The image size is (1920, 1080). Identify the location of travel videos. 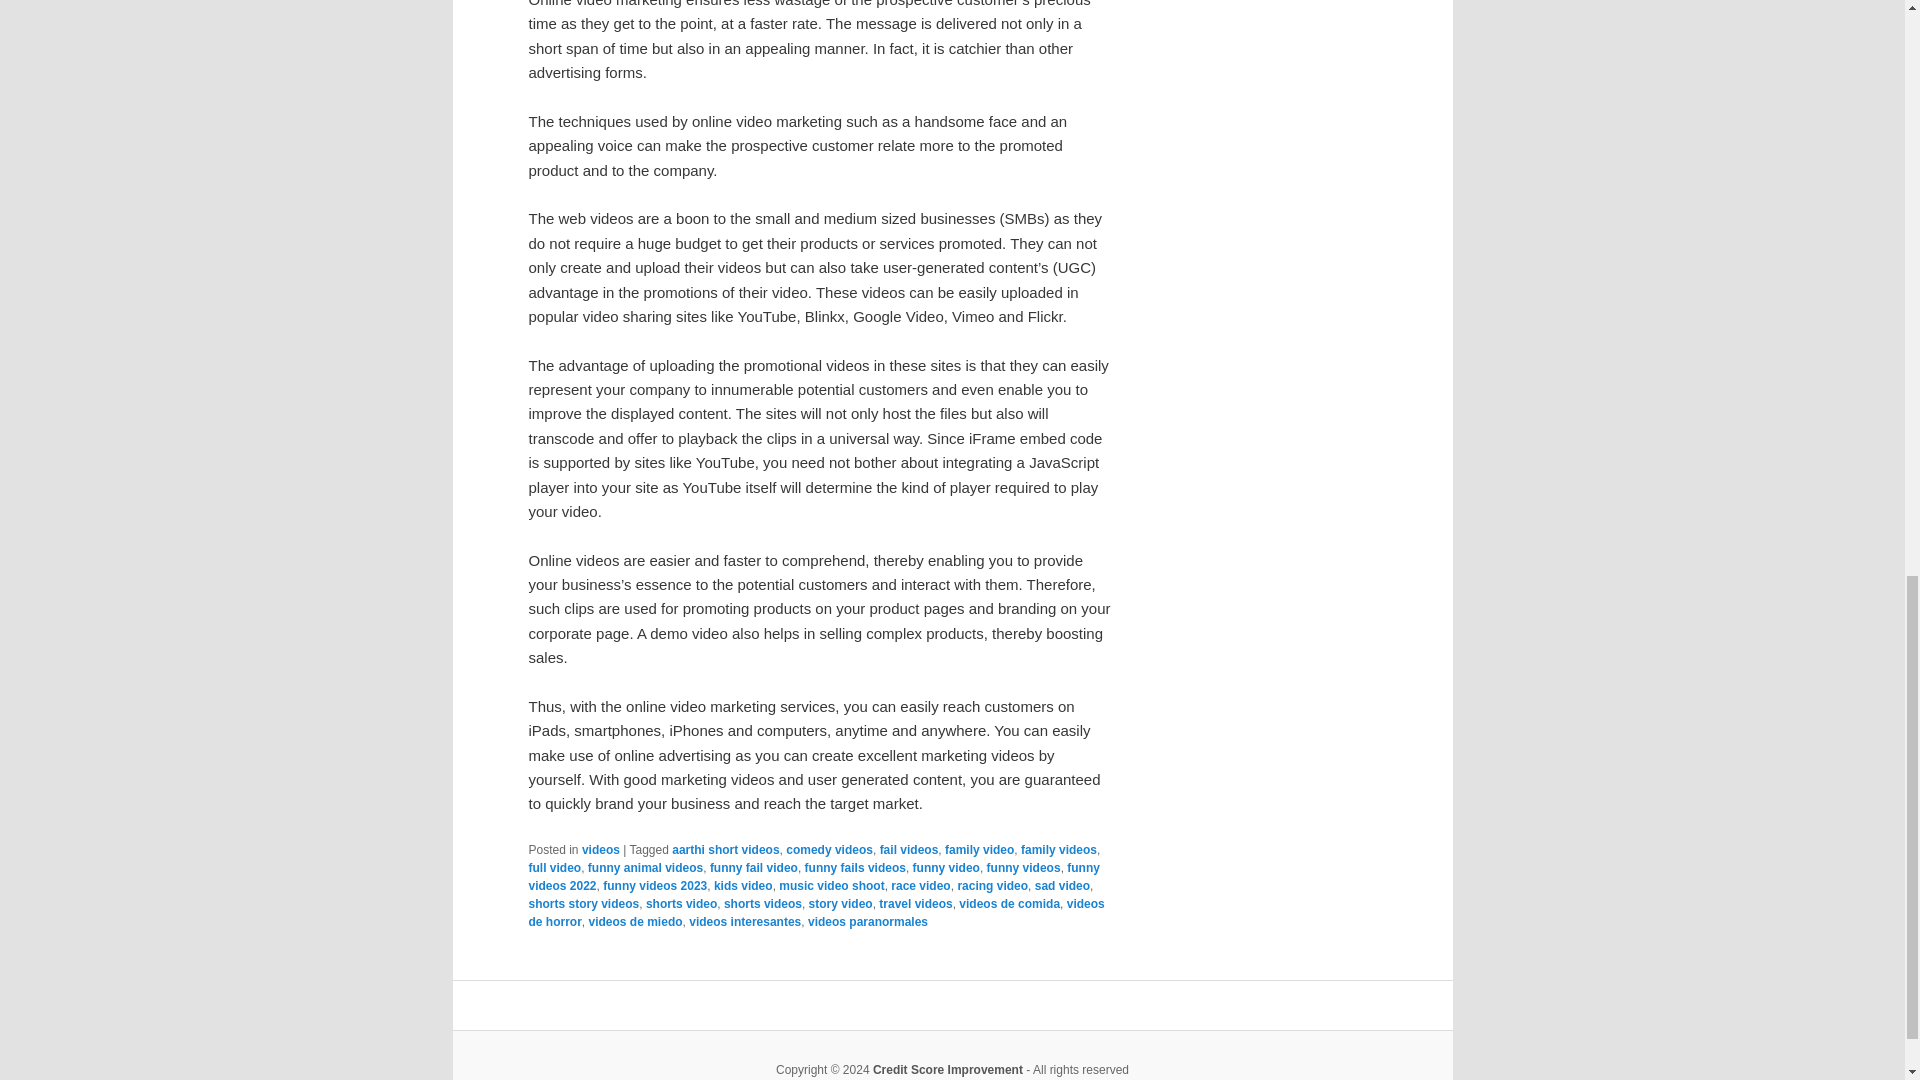
(916, 904).